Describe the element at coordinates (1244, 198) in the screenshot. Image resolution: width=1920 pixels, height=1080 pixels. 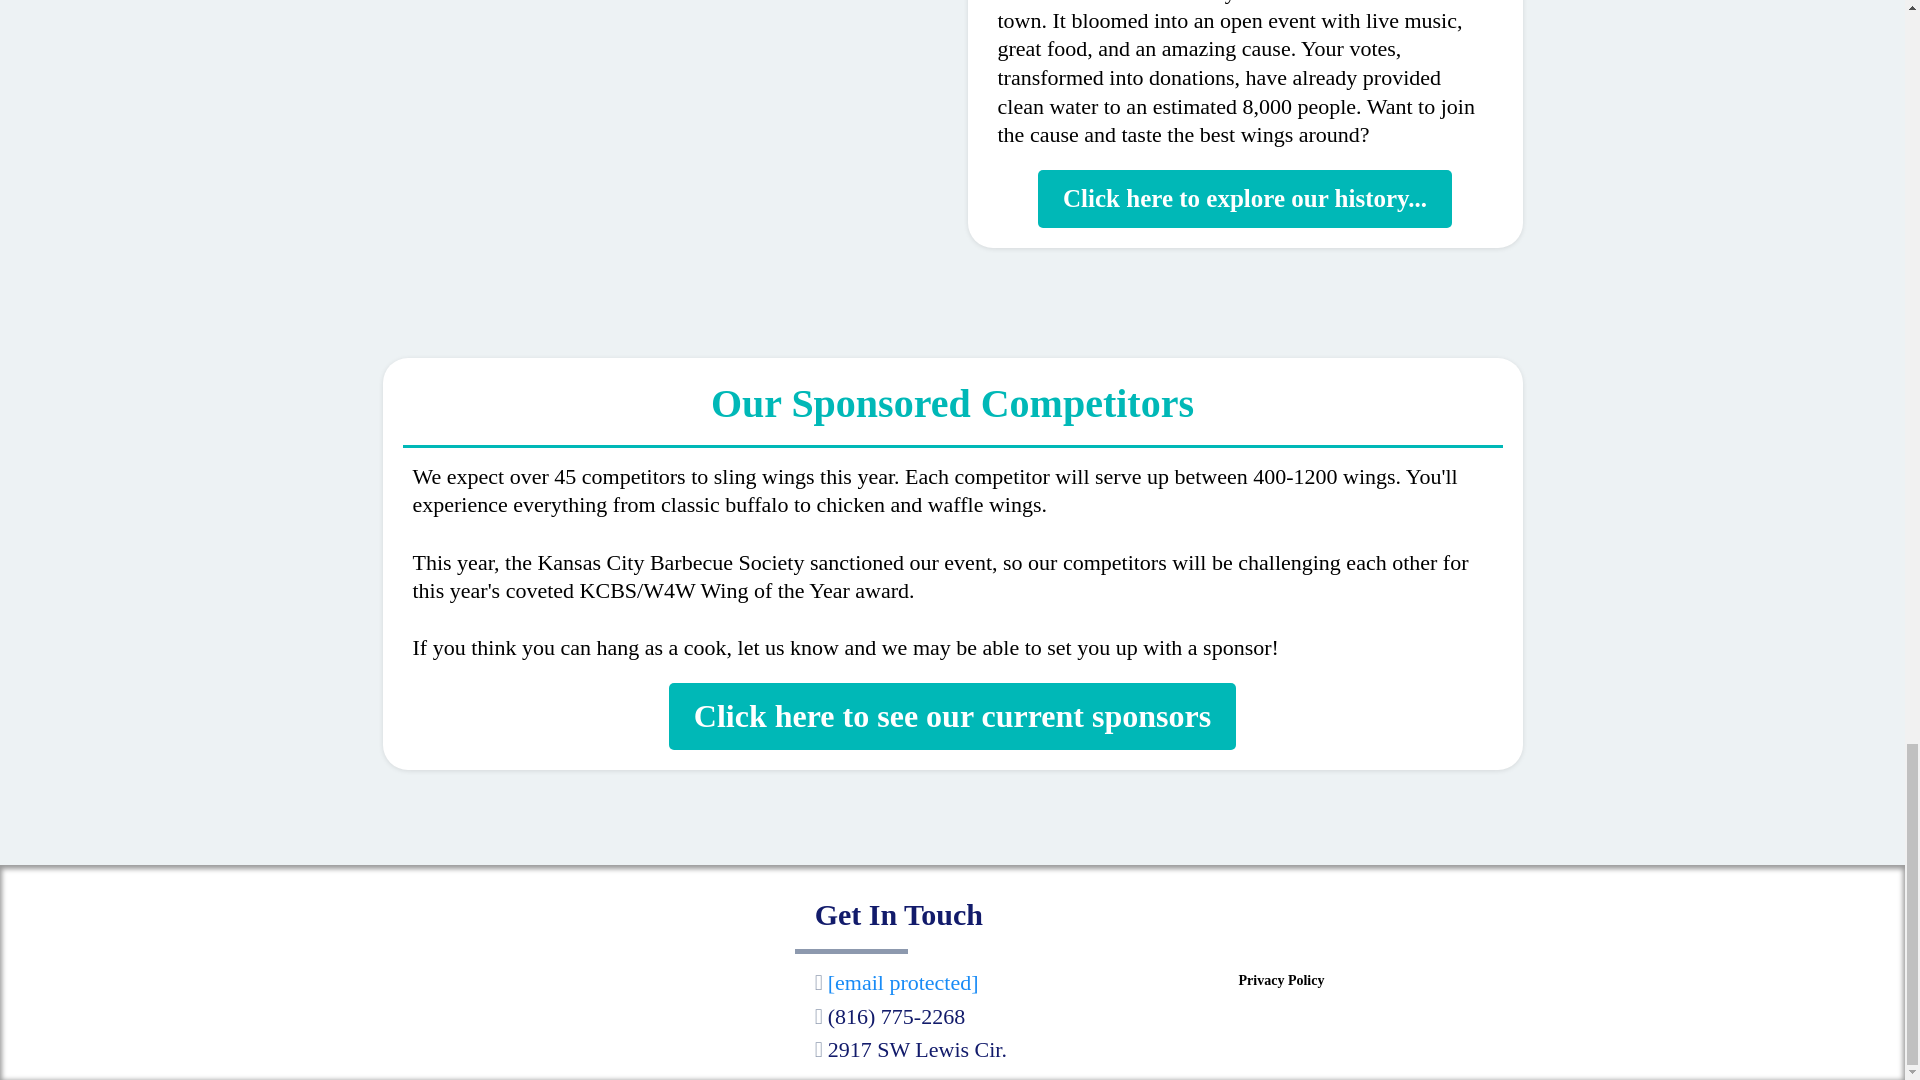
I see `Click here to explore our history...` at that location.